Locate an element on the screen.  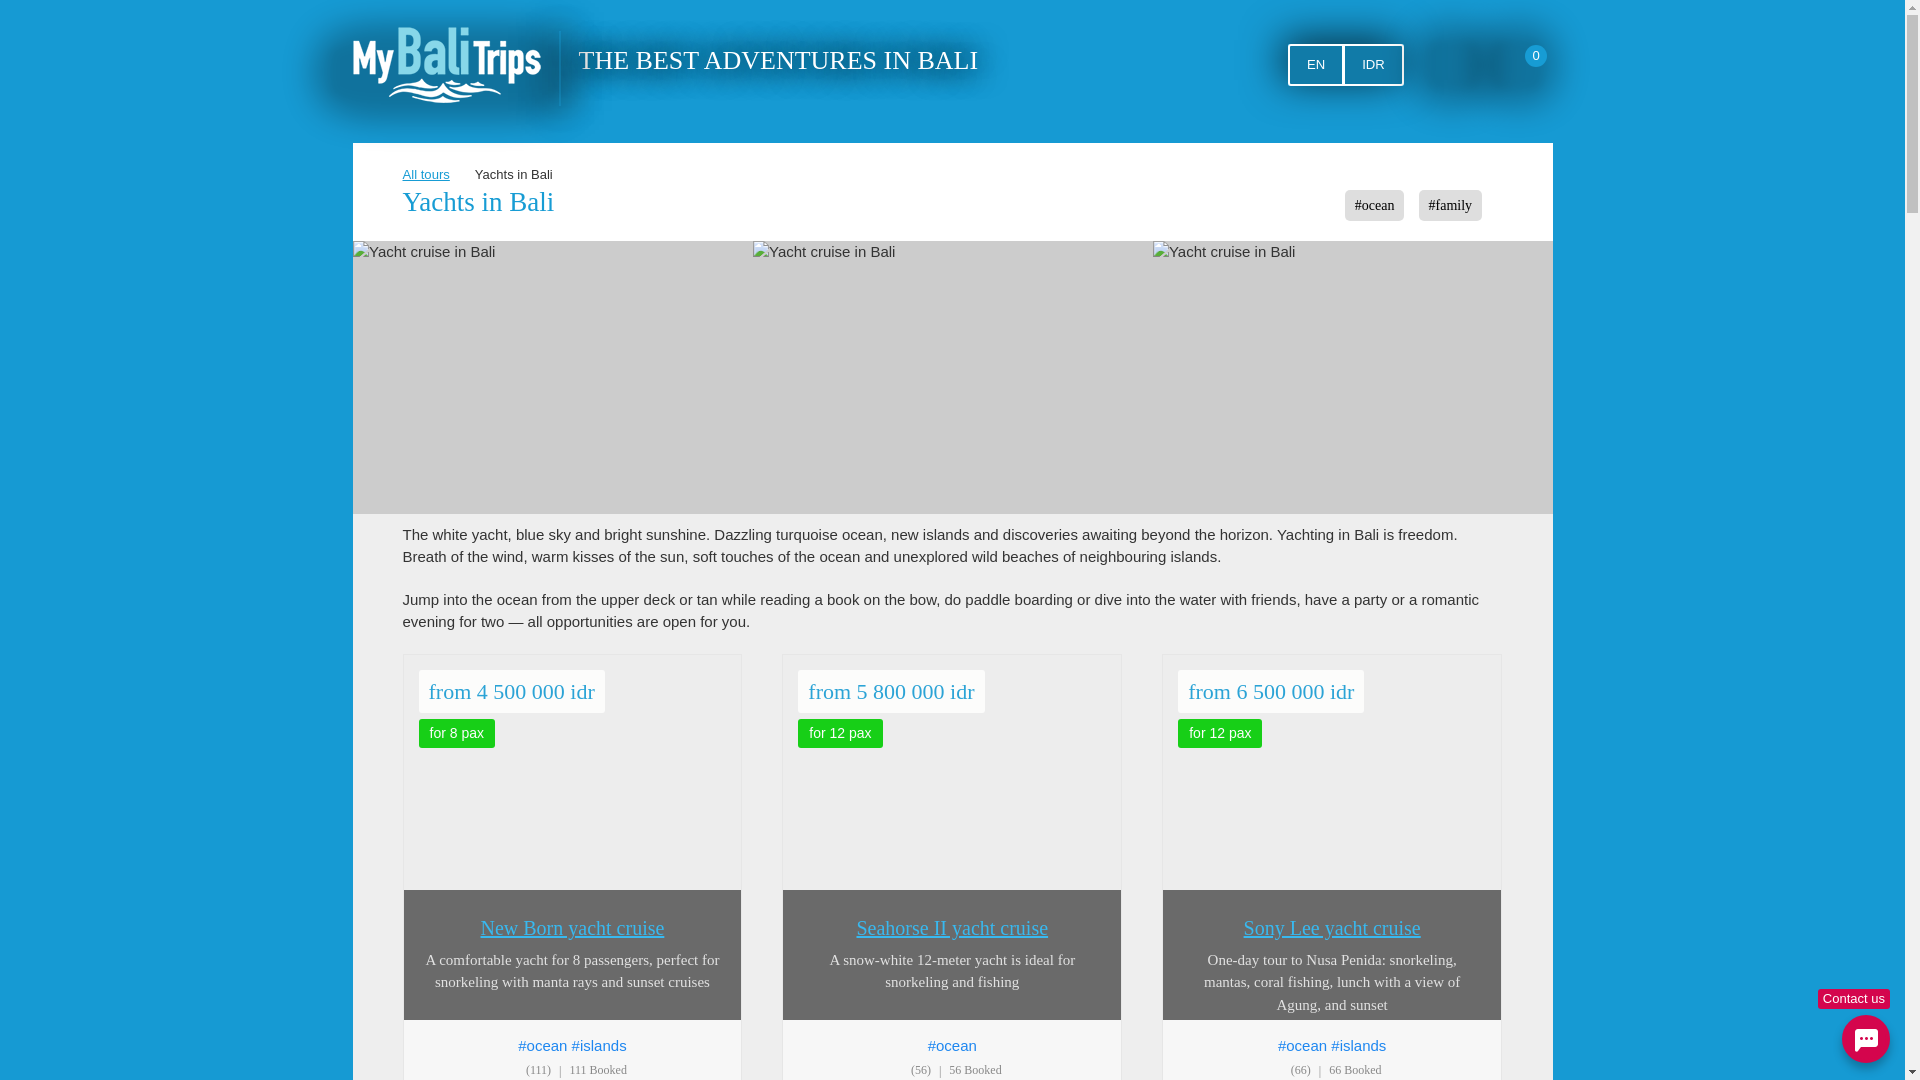
THE BEST ADVENTURES IN BALI is located at coordinates (777, 60).